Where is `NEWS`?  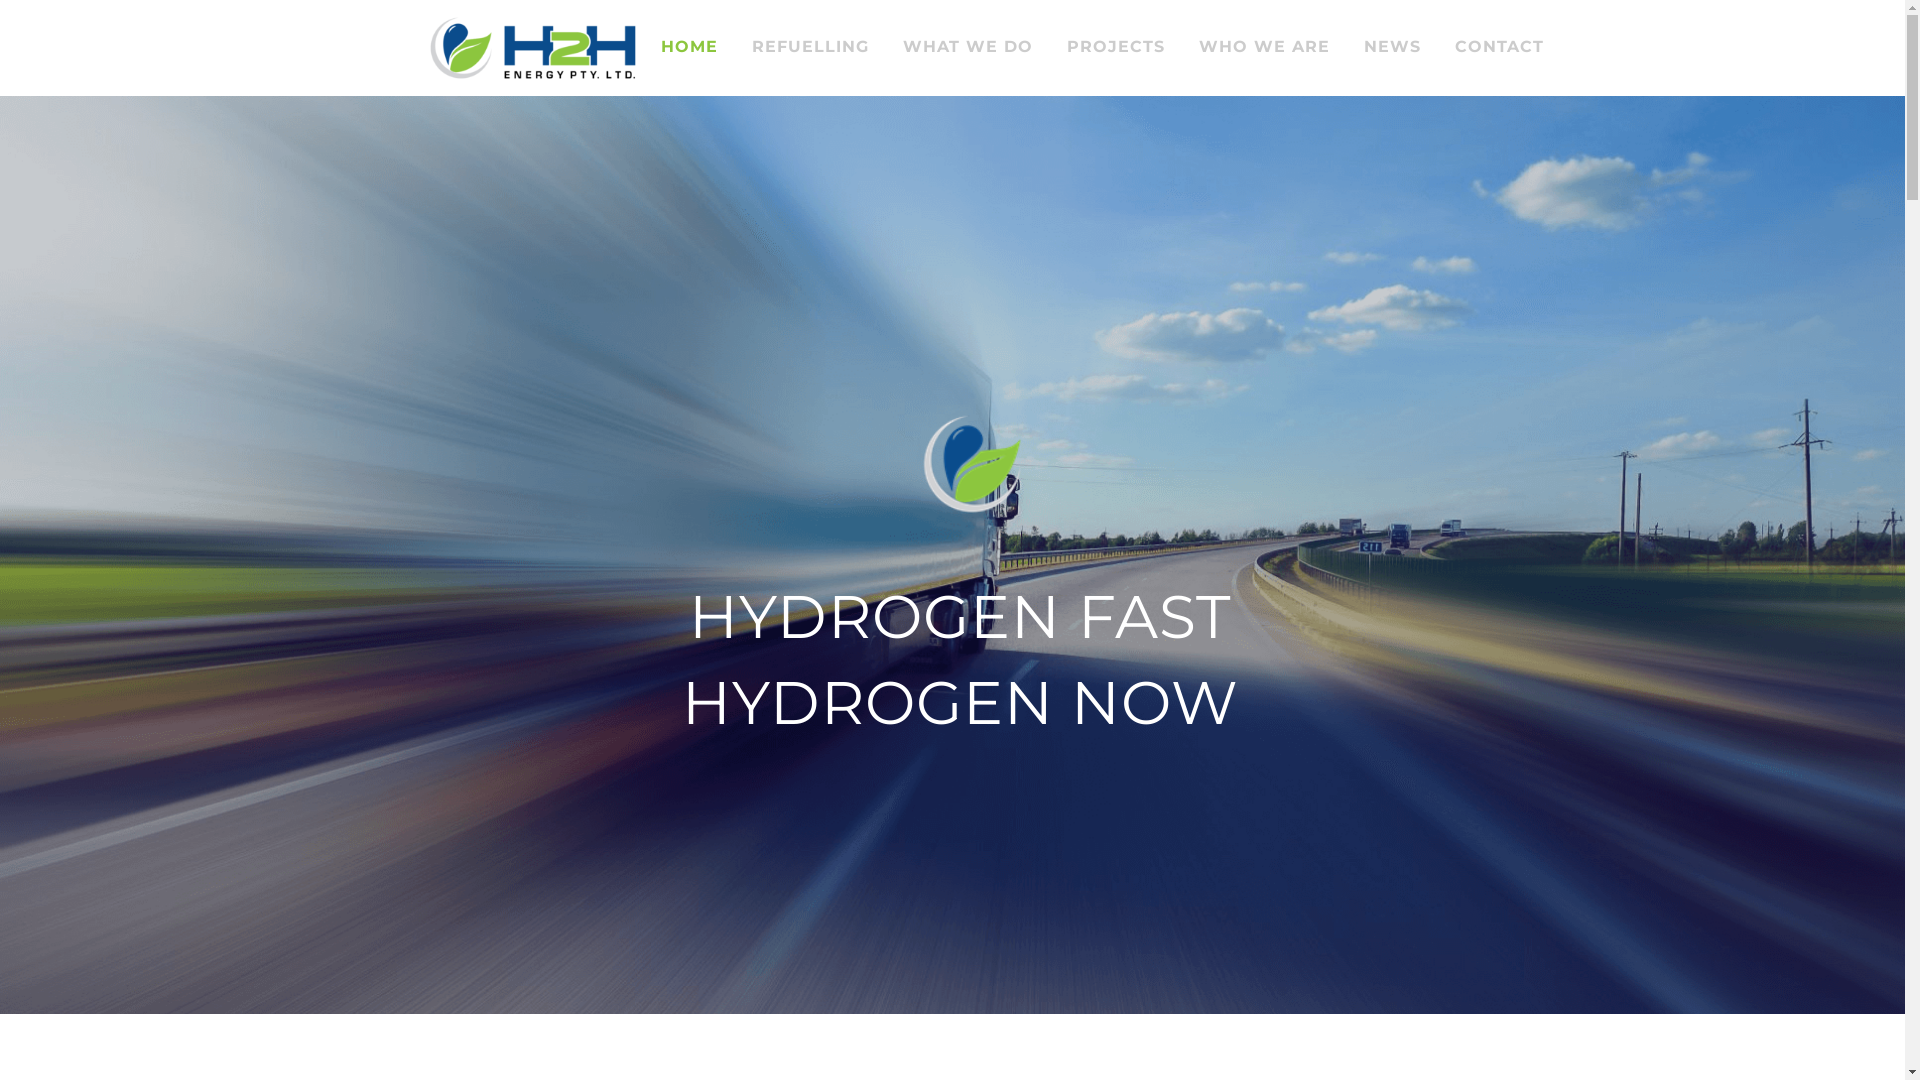 NEWS is located at coordinates (1392, 48).